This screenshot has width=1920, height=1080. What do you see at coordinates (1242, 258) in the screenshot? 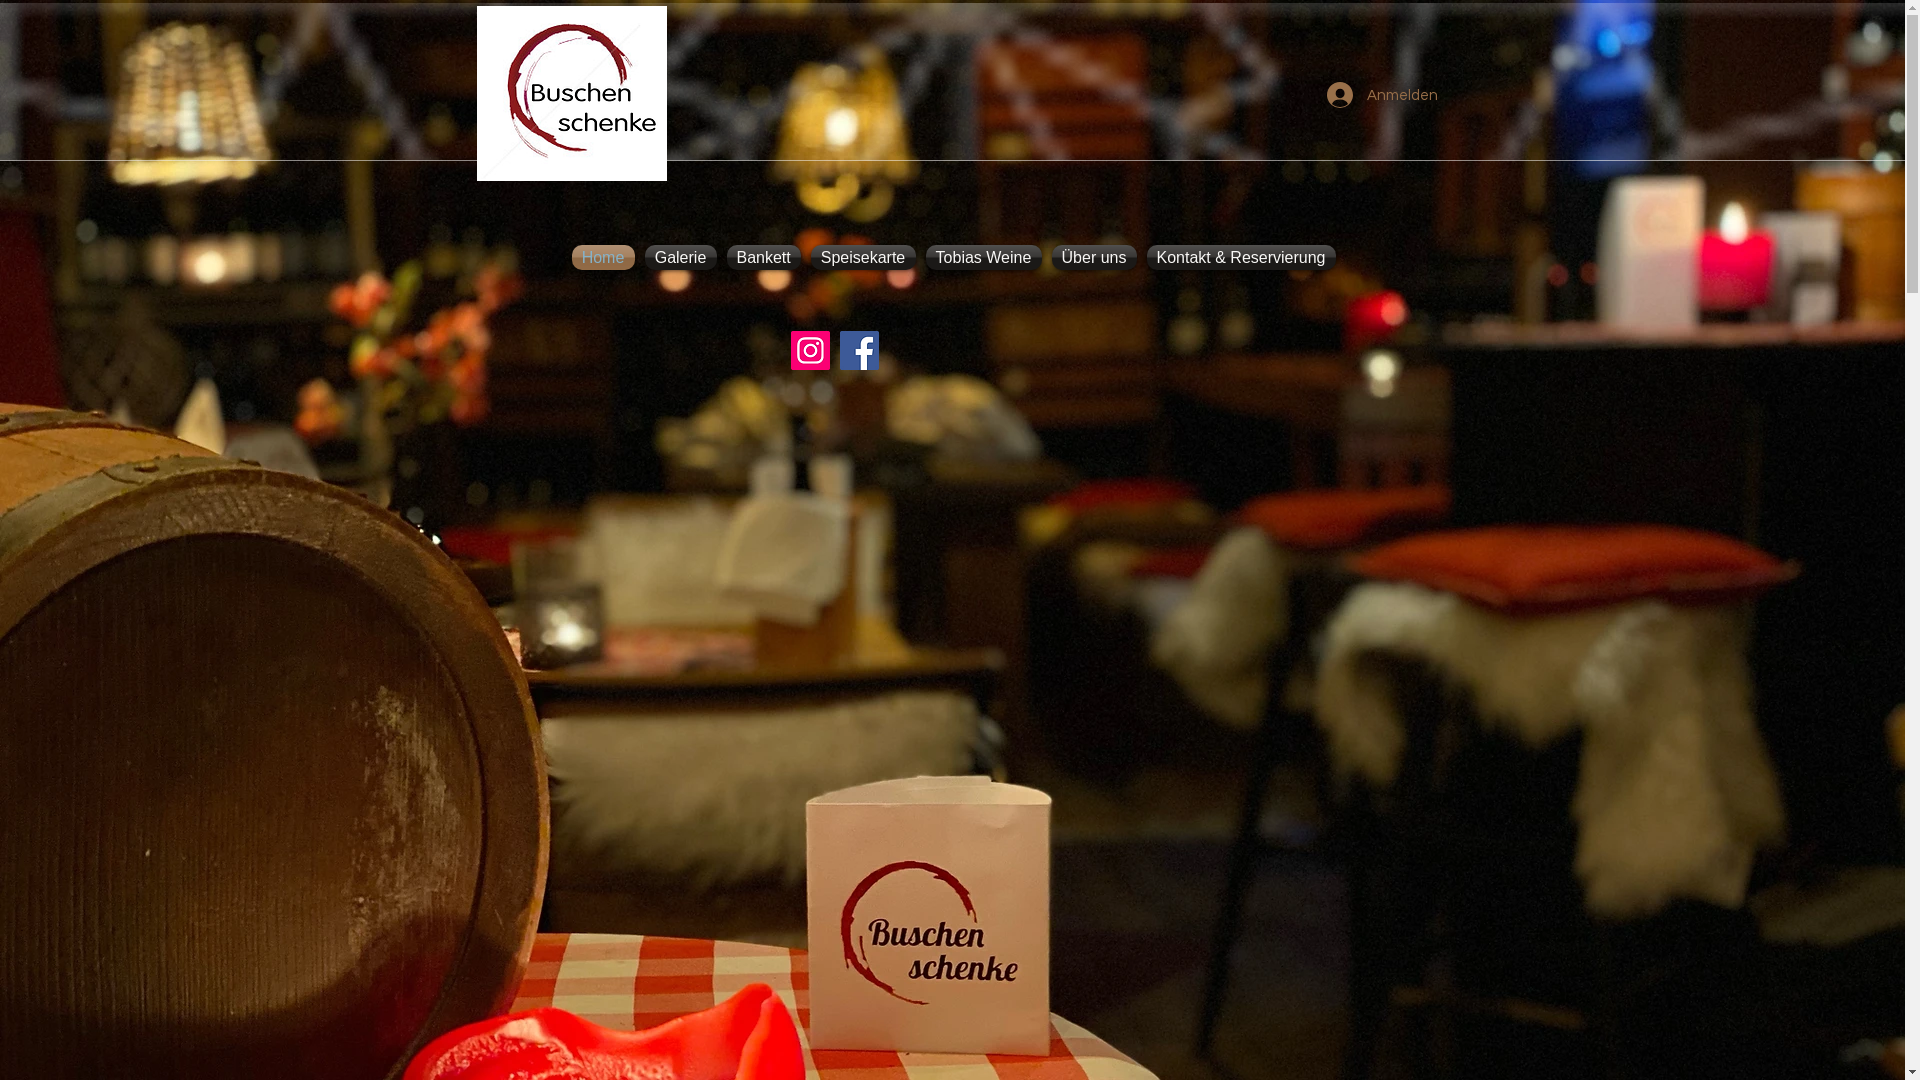
I see `Kontakt & Reservierung` at bounding box center [1242, 258].